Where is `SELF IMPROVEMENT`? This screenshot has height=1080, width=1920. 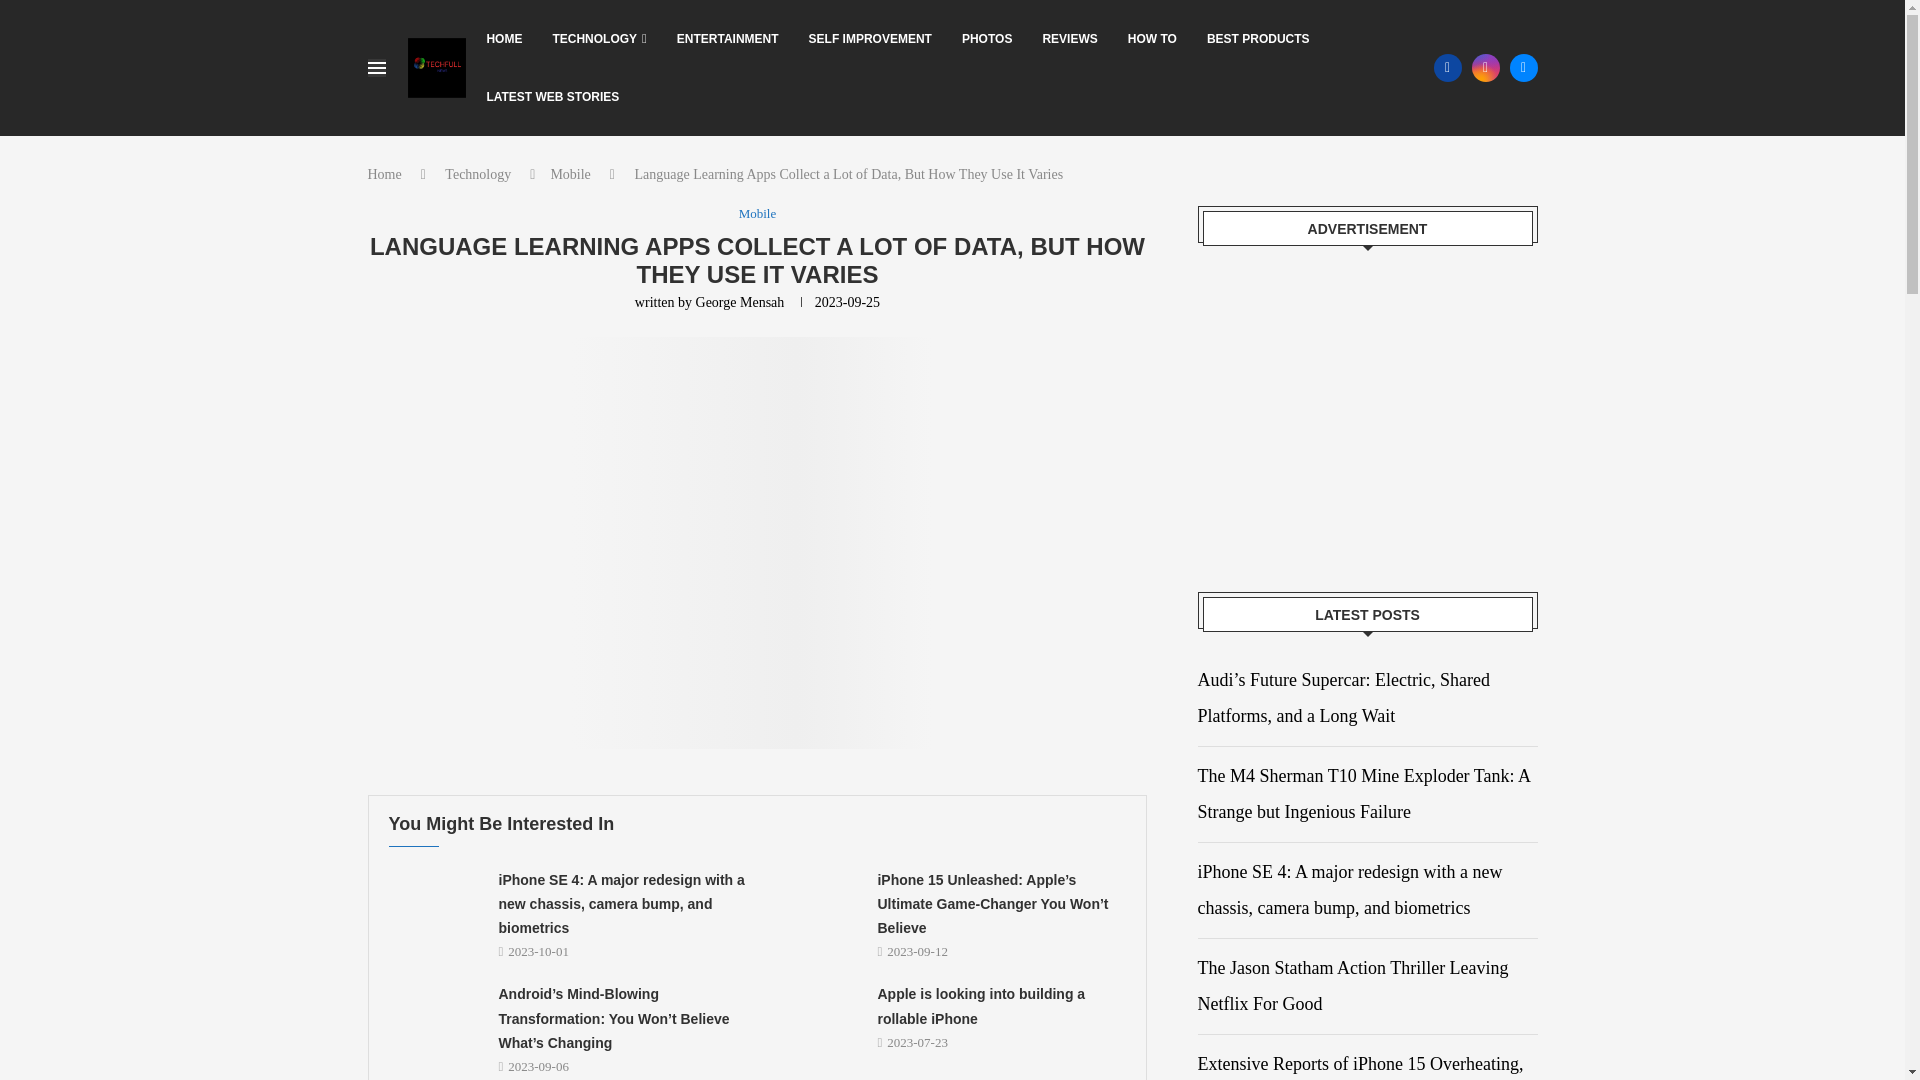
SELF IMPROVEMENT is located at coordinates (870, 38).